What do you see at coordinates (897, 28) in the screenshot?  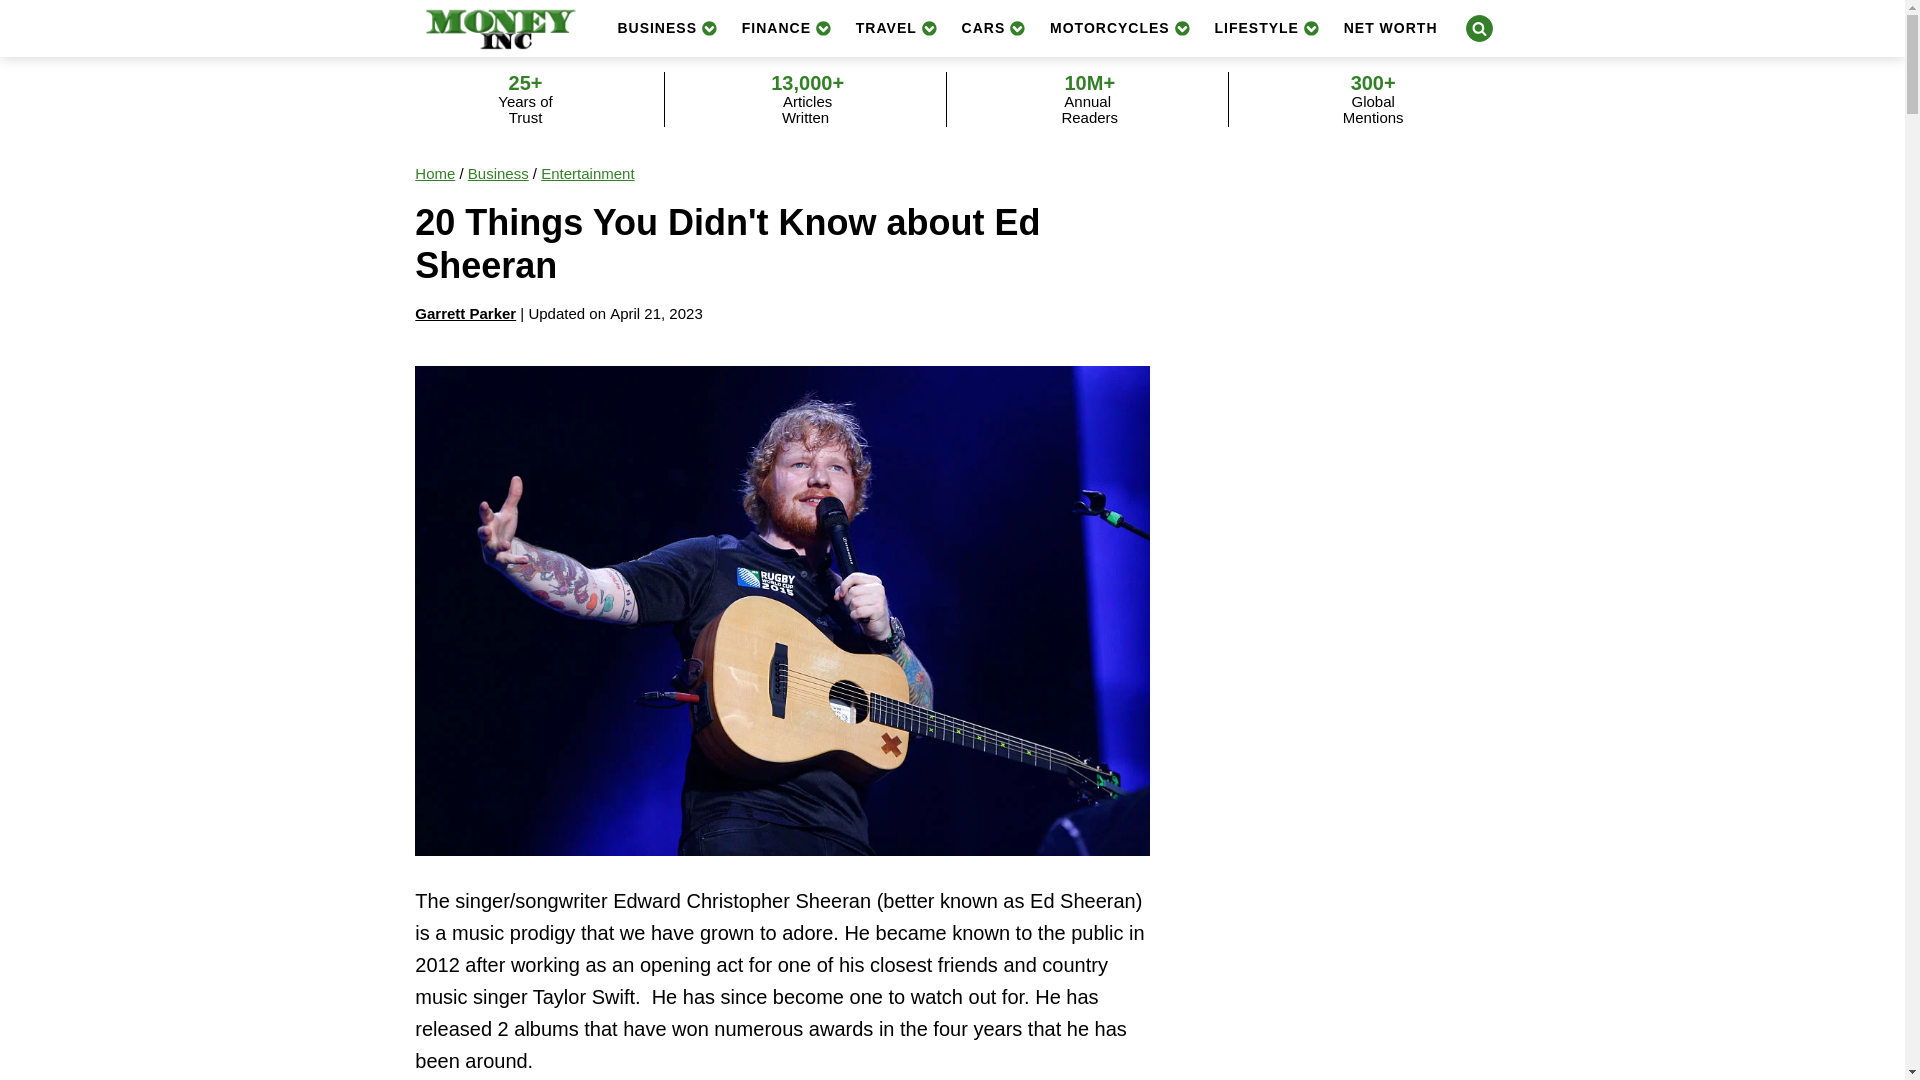 I see `TRAVEL` at bounding box center [897, 28].